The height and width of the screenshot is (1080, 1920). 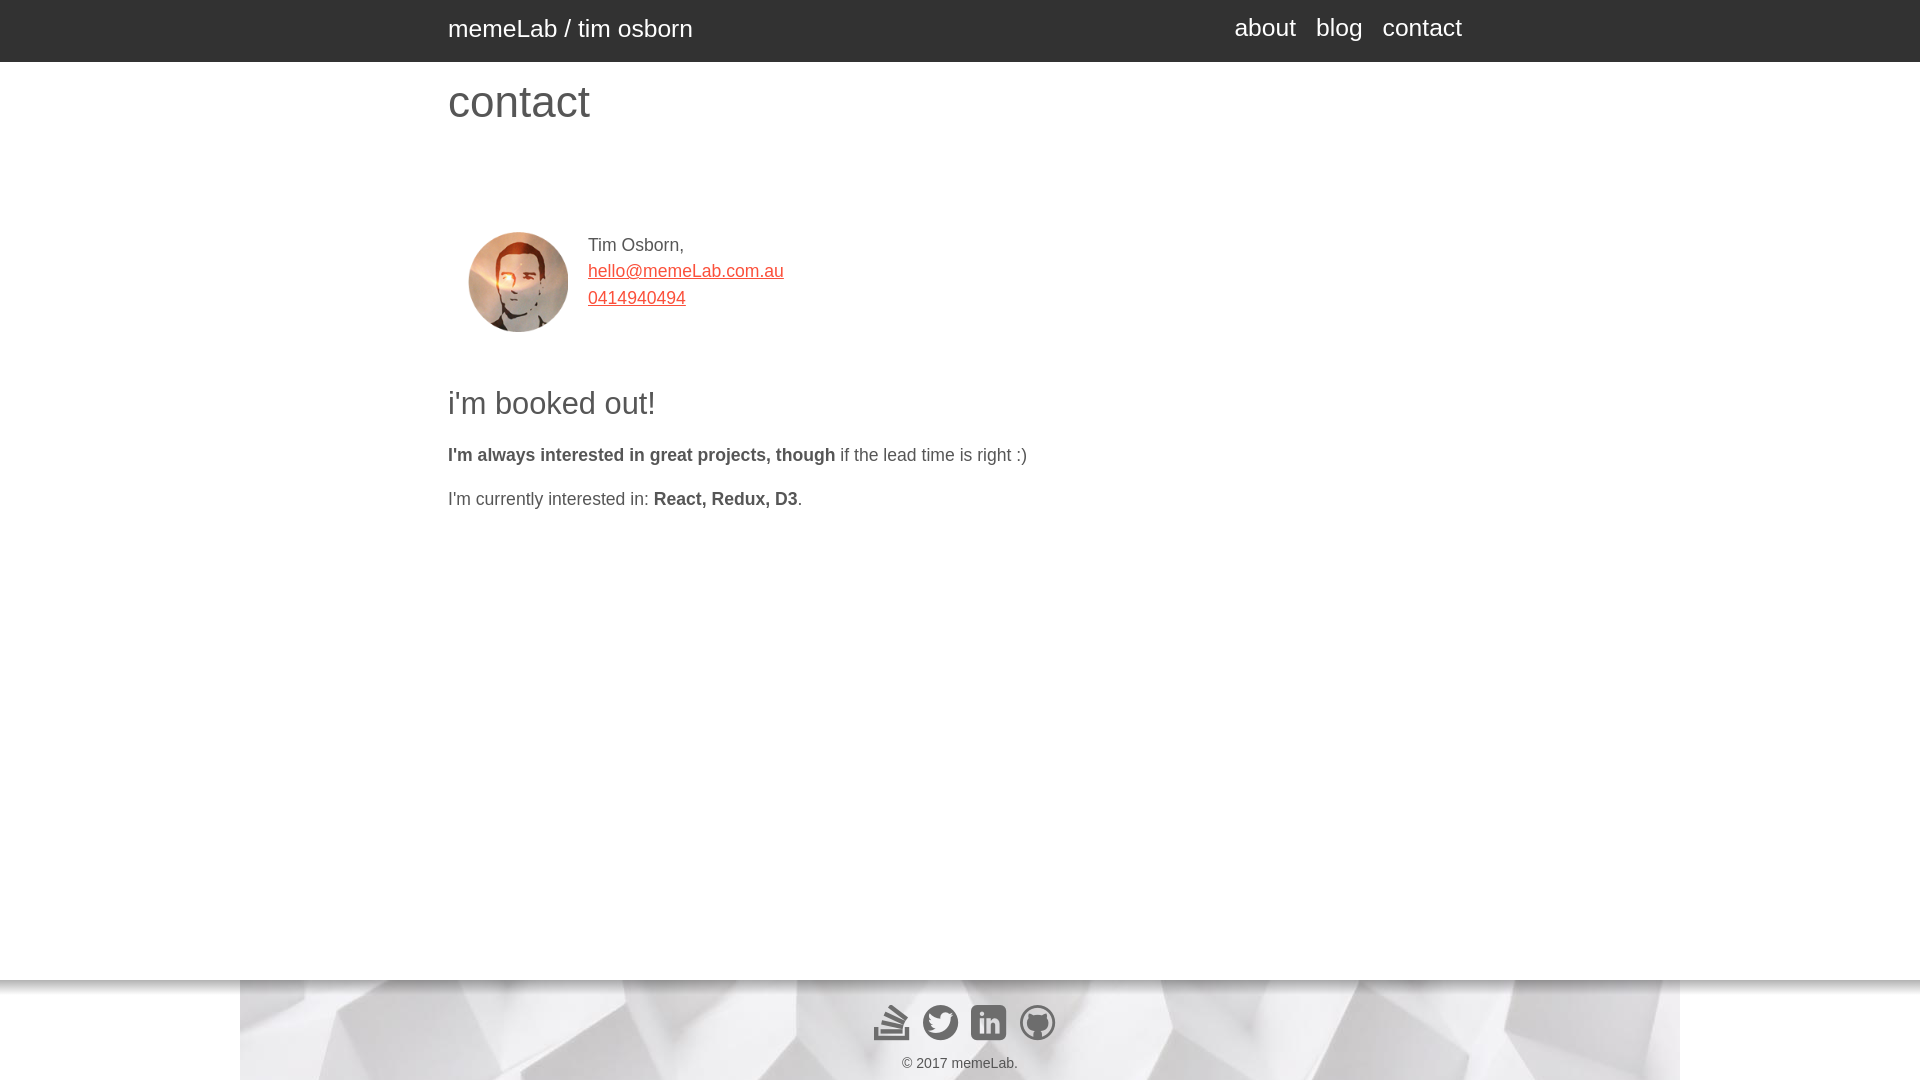 What do you see at coordinates (1422, 28) in the screenshot?
I see `contact` at bounding box center [1422, 28].